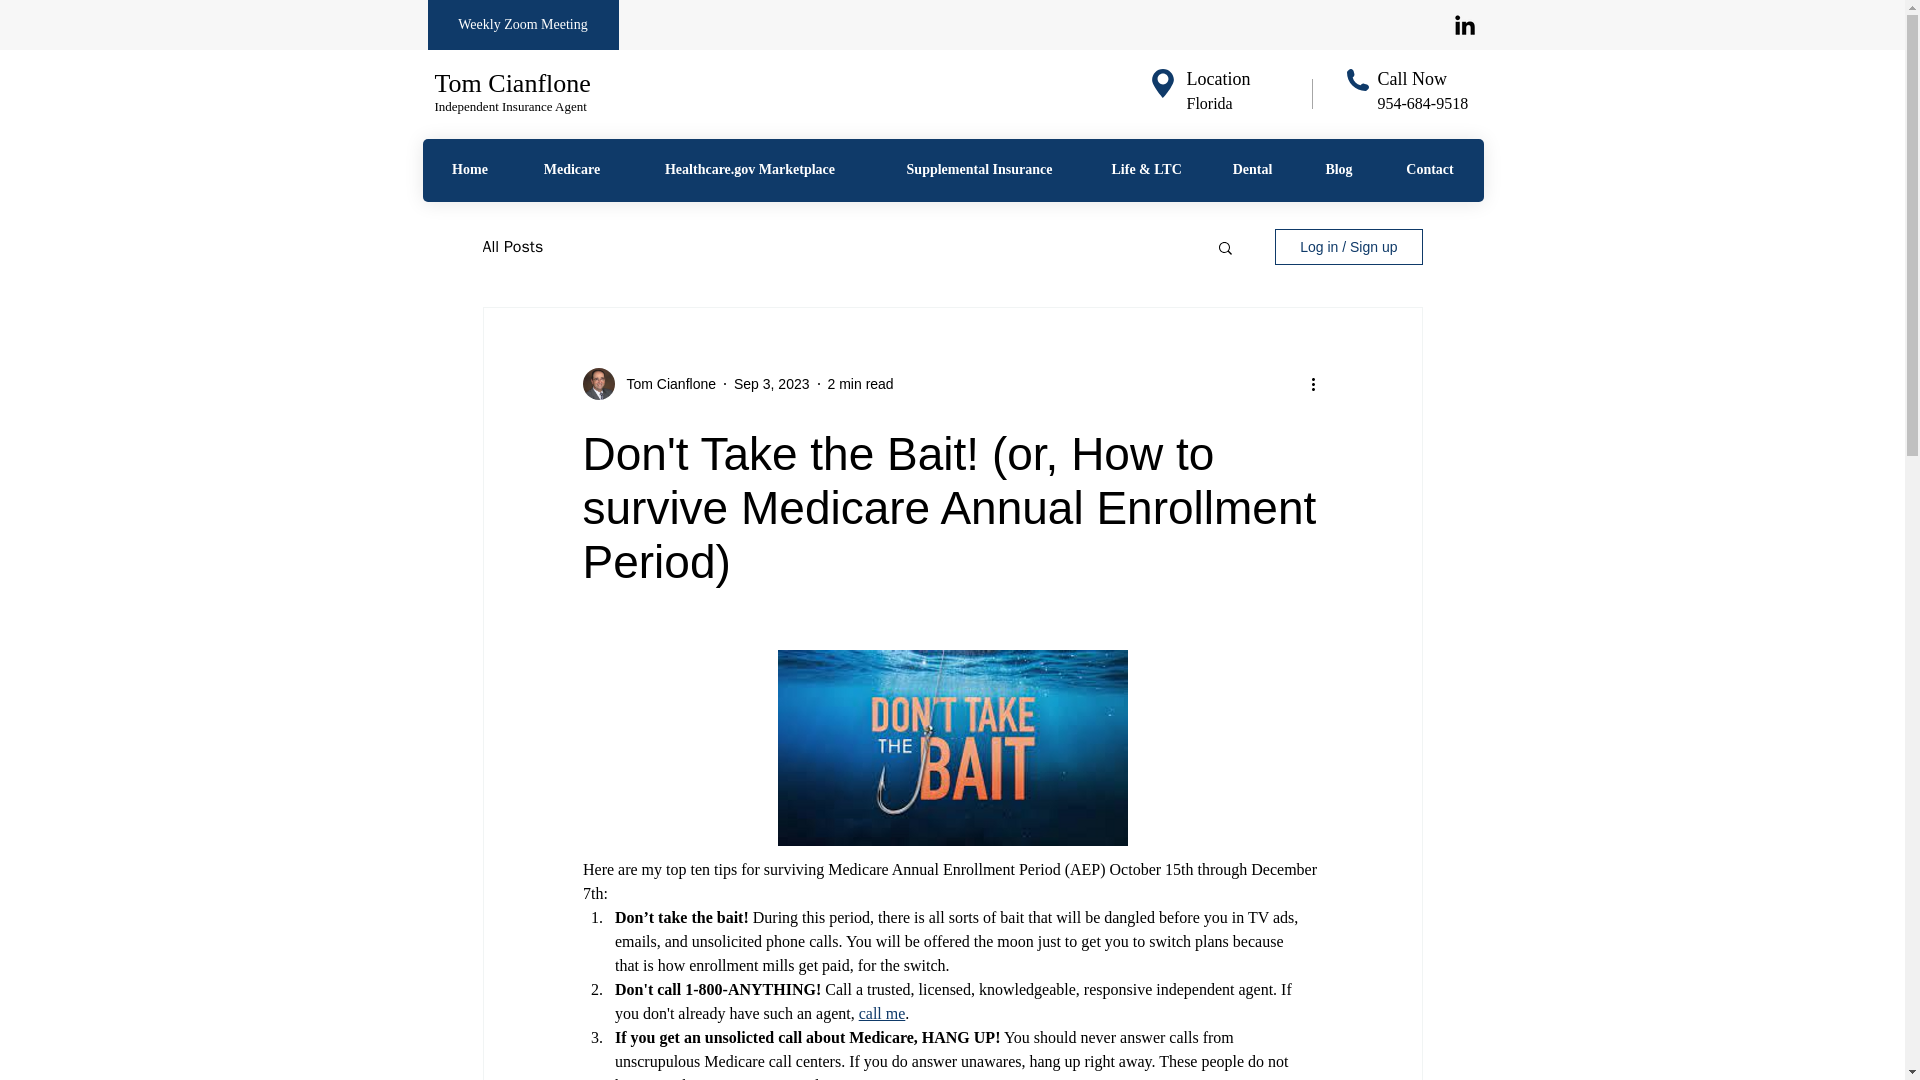 This screenshot has width=1920, height=1080. What do you see at coordinates (1338, 170) in the screenshot?
I see `Blog` at bounding box center [1338, 170].